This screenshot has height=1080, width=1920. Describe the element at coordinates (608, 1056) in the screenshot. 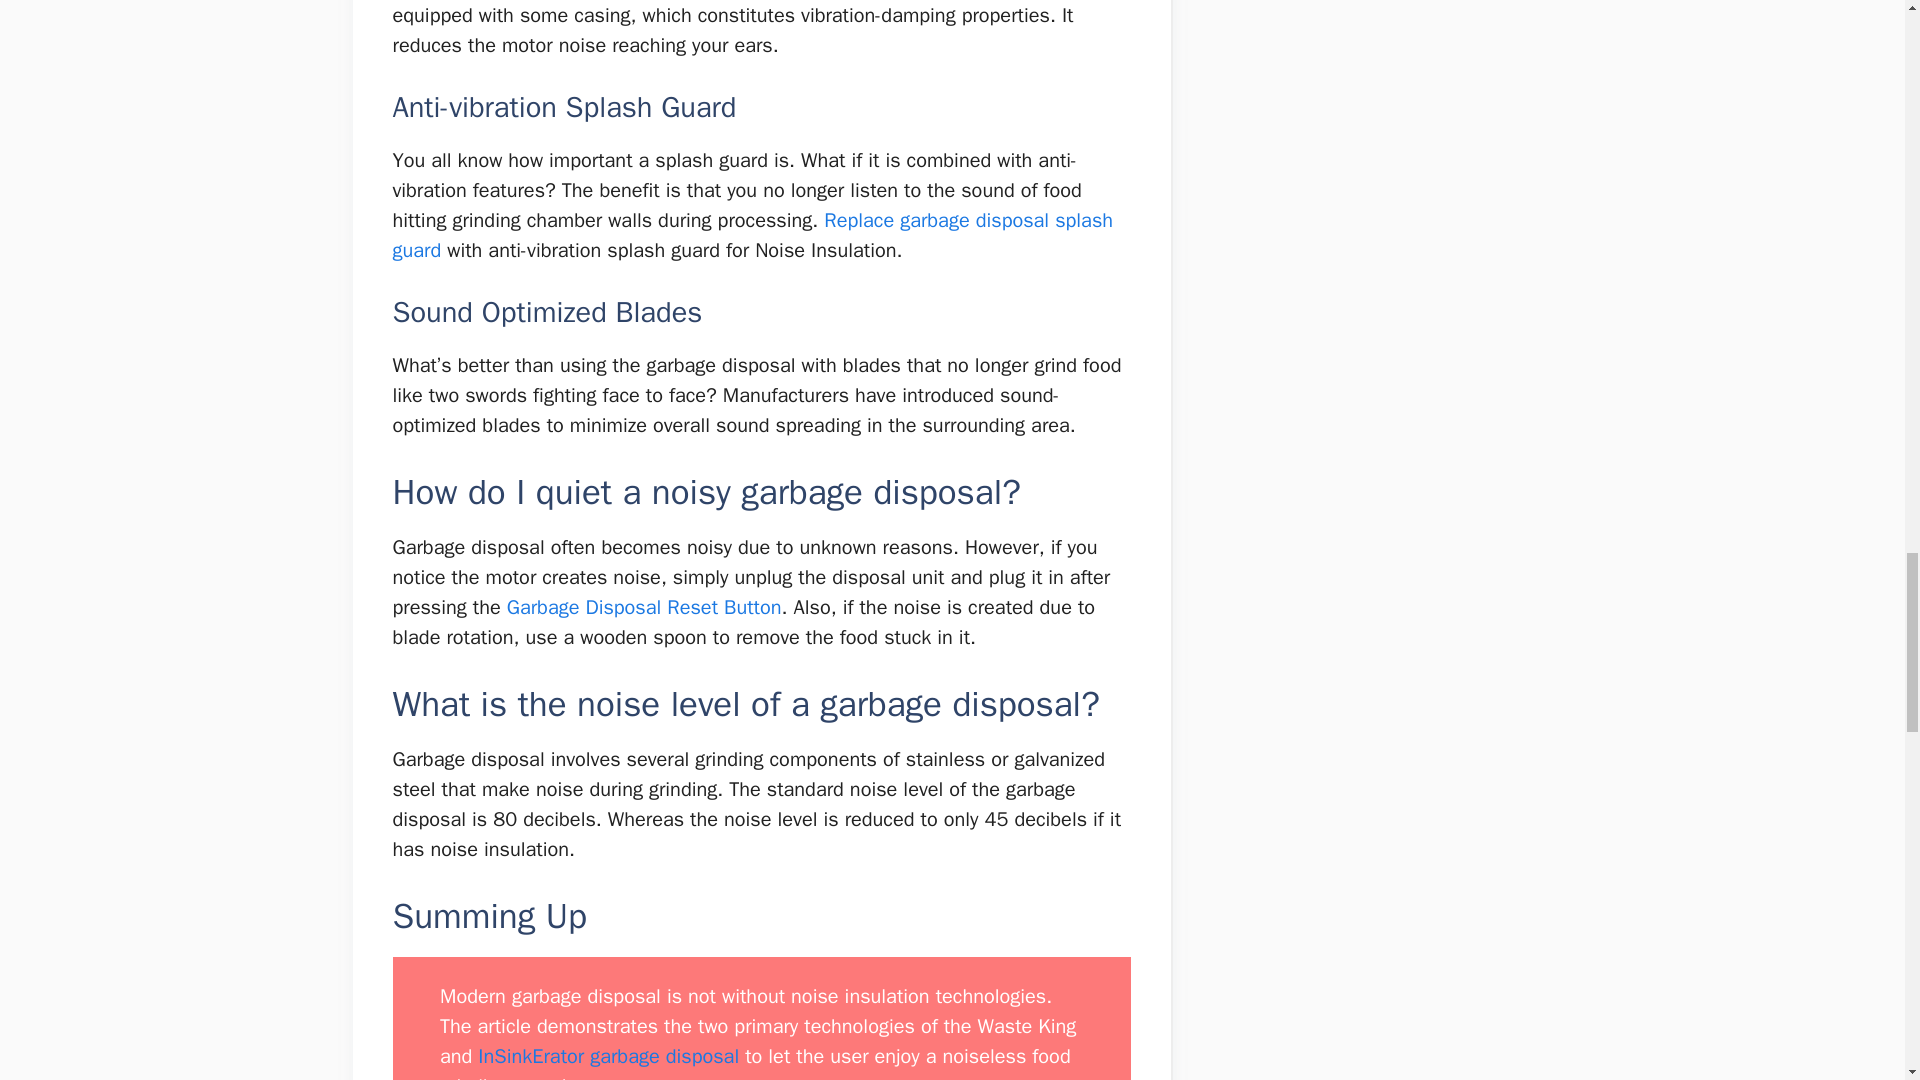

I see `InSinkErator garbage disposal` at that location.